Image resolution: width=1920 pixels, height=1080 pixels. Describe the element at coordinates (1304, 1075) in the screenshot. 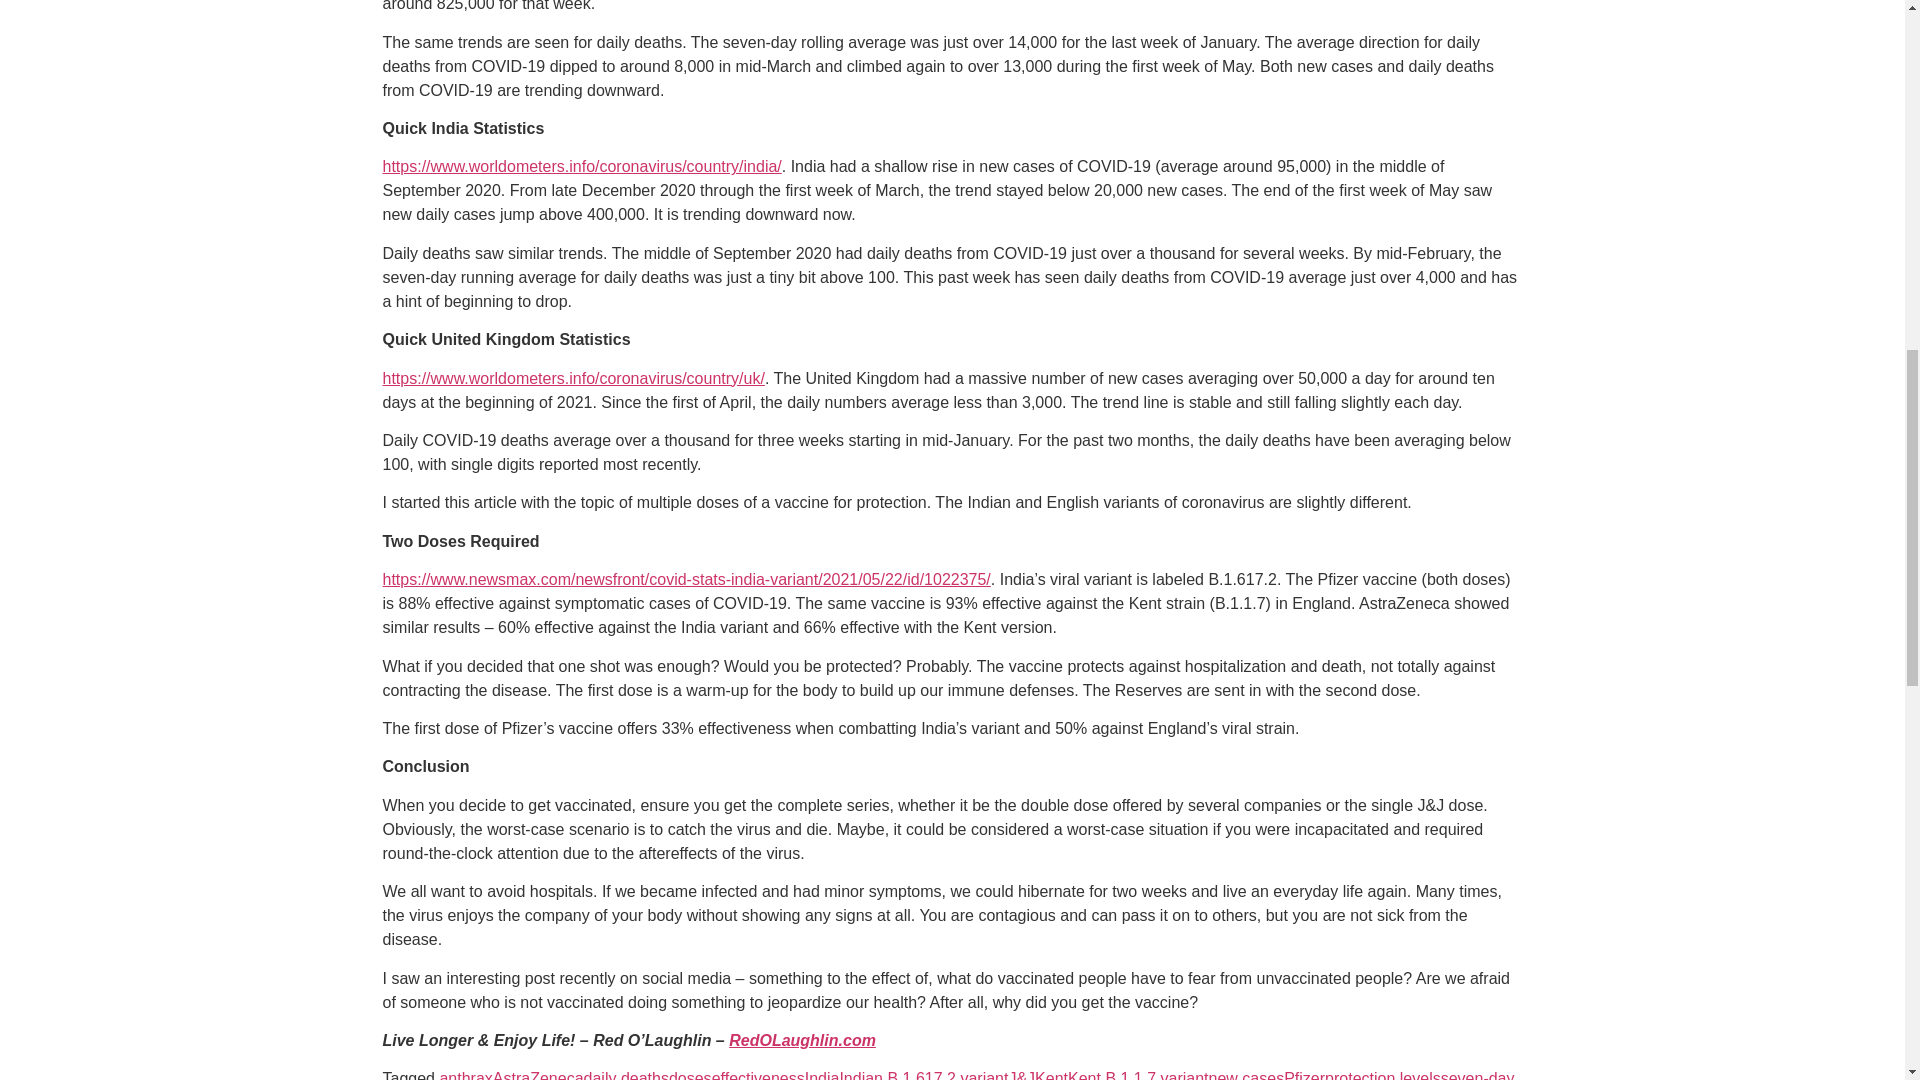

I see `Pfizer` at that location.